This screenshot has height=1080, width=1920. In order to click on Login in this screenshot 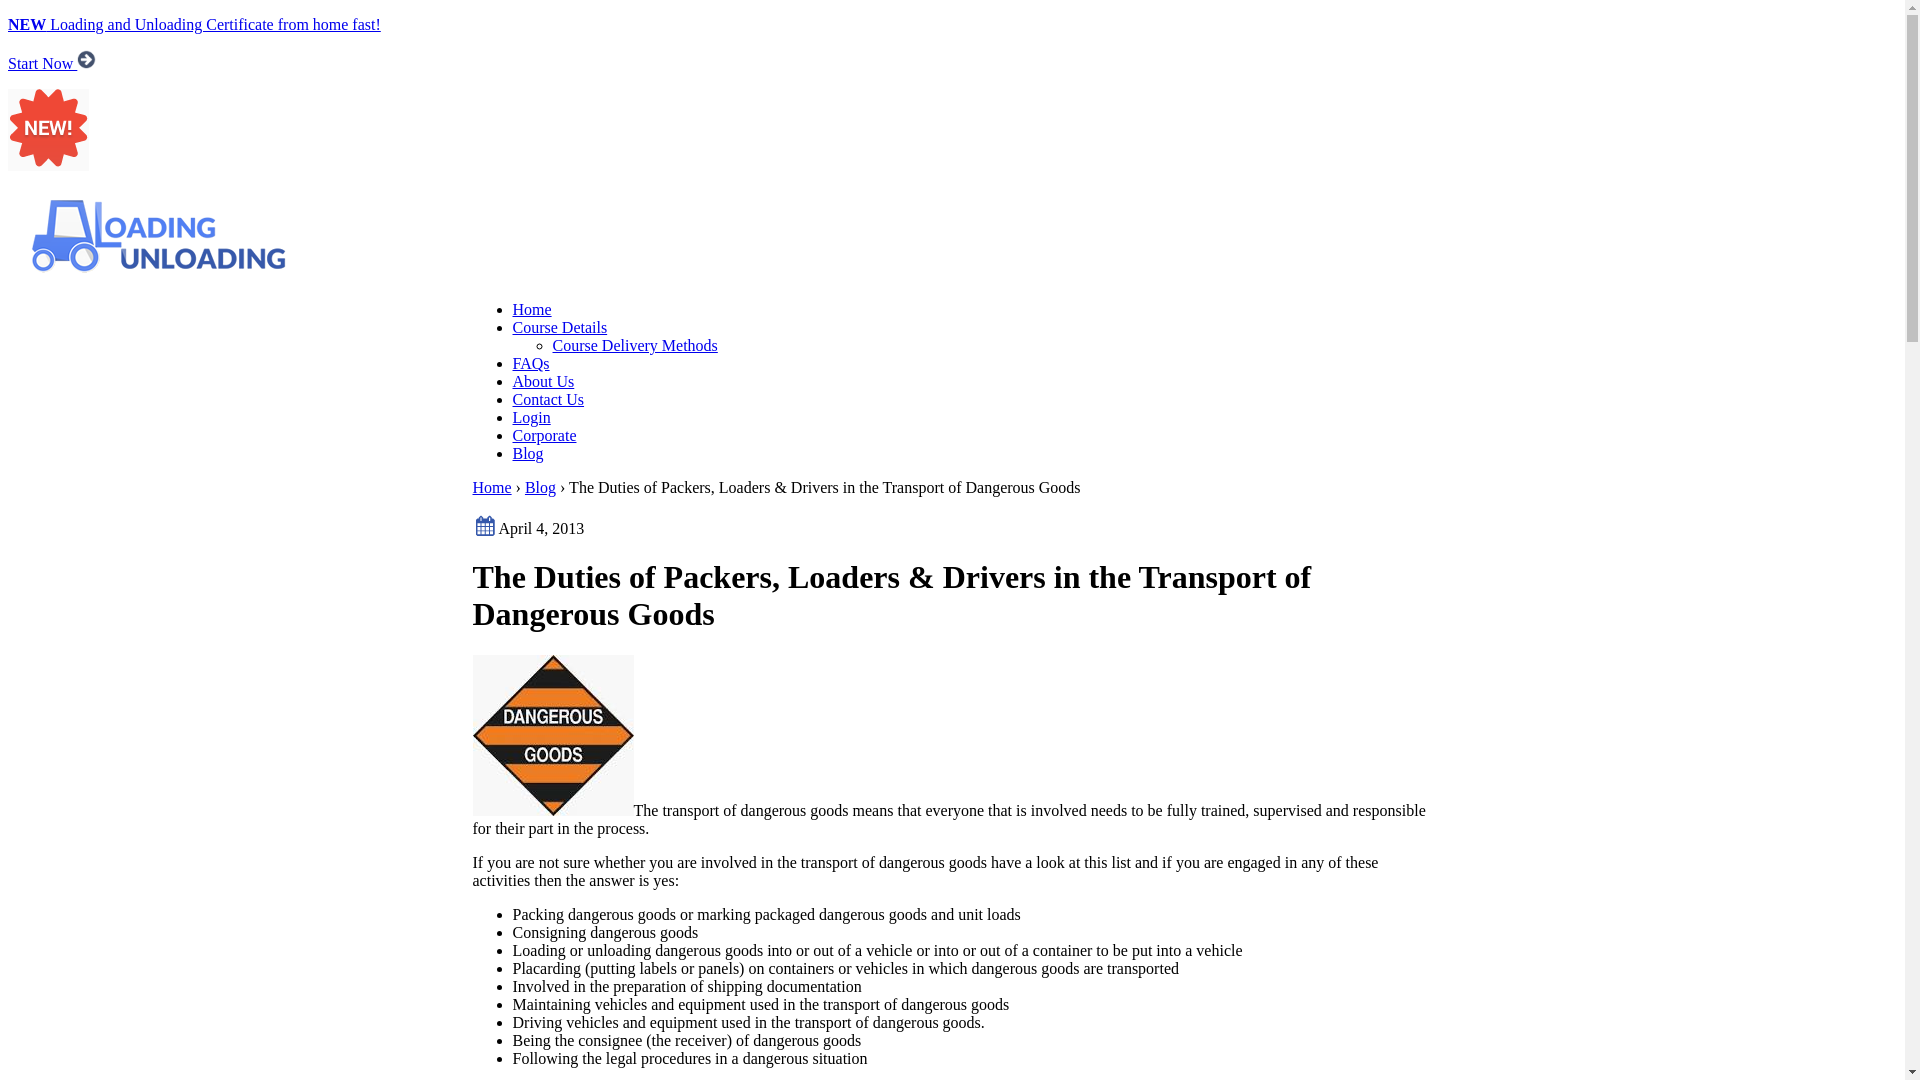, I will do `click(531, 418)`.